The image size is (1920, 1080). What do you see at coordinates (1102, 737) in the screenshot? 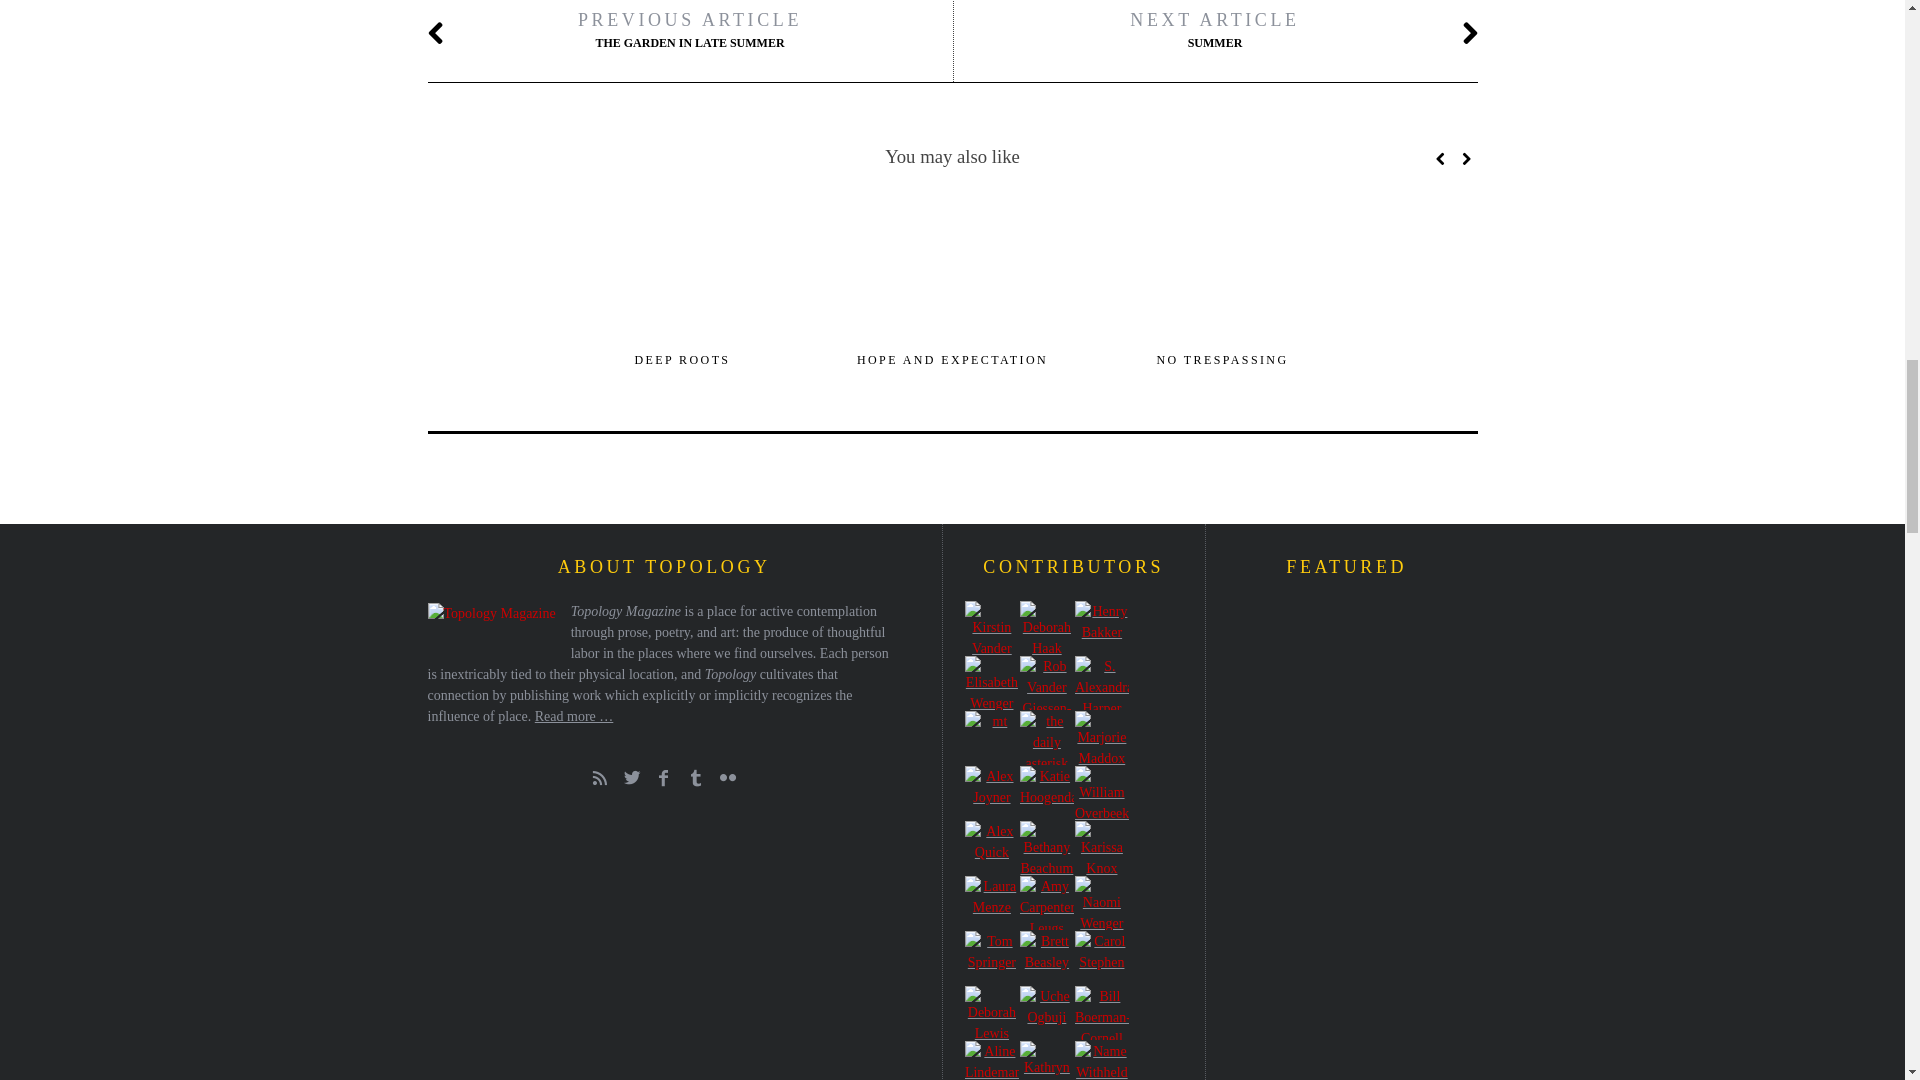
I see `Marjorie Maddox` at bounding box center [1102, 737].